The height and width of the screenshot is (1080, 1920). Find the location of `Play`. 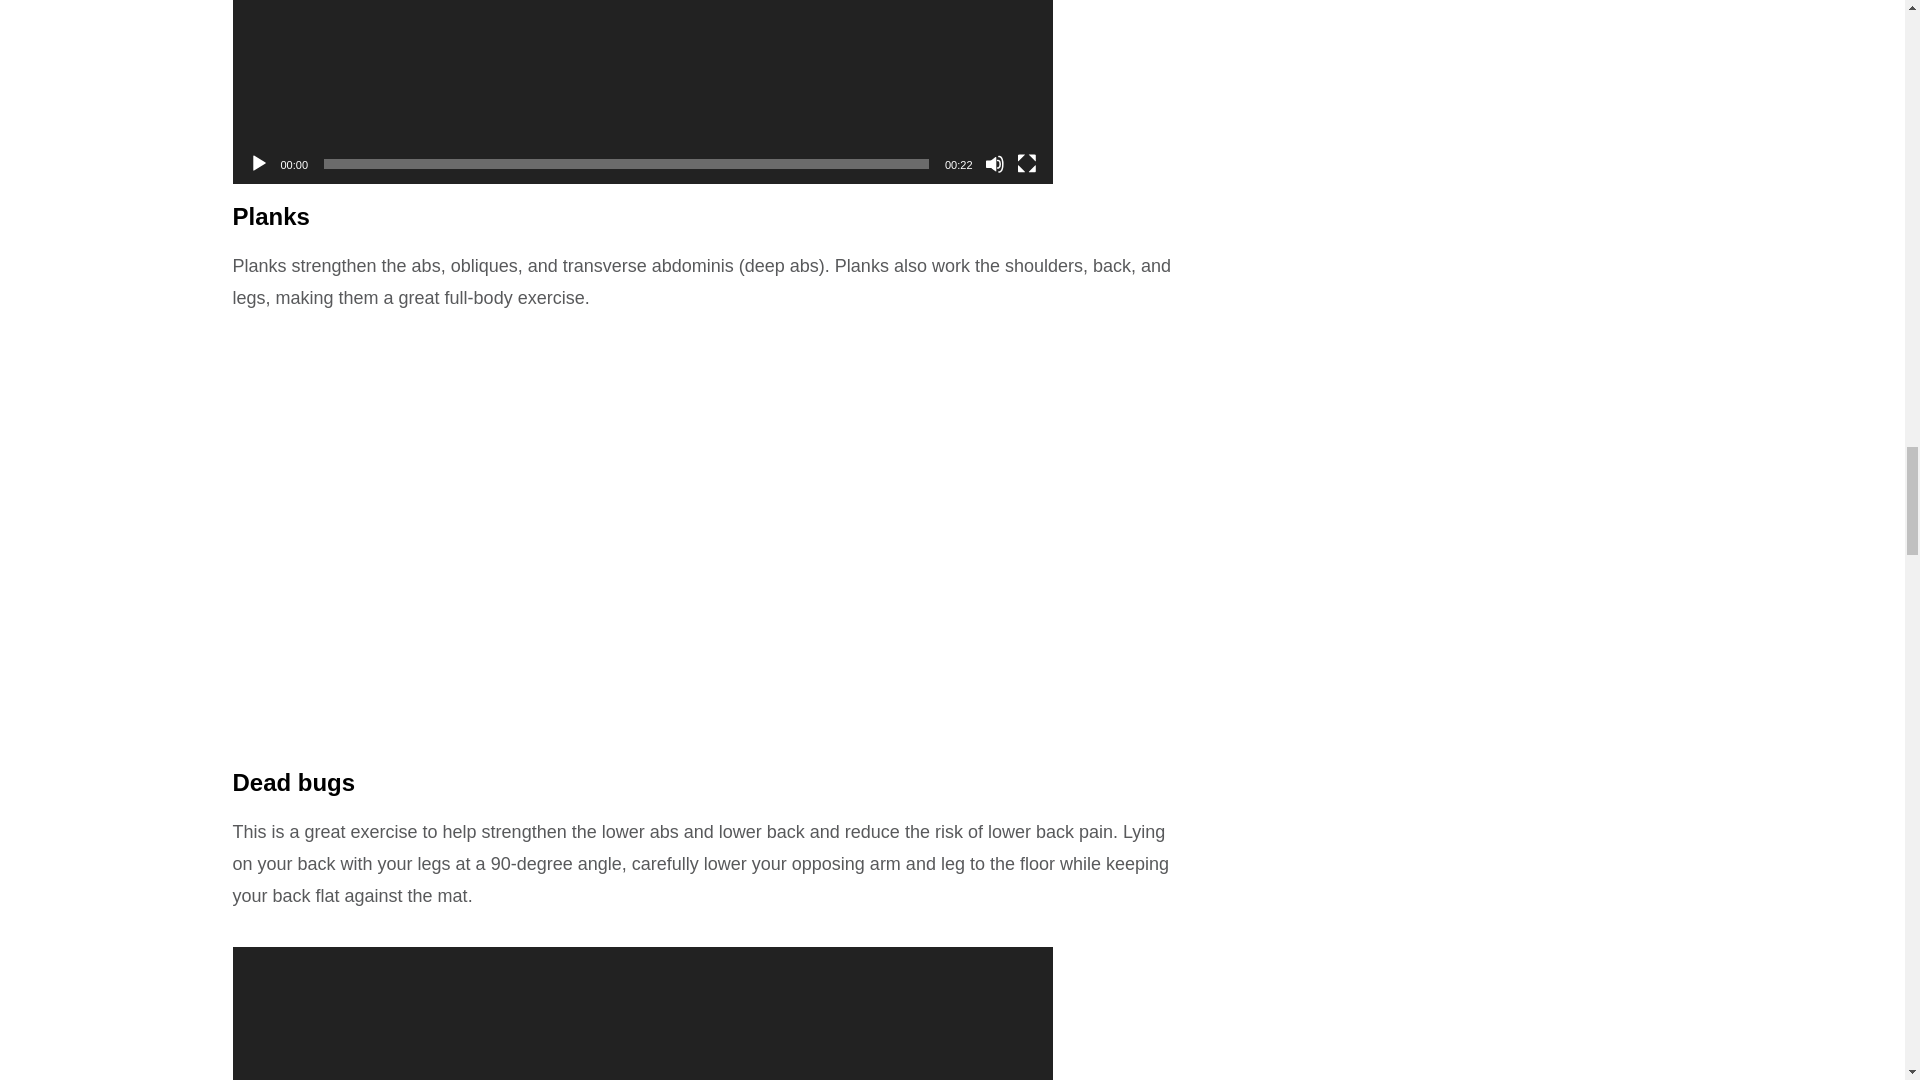

Play is located at coordinates (258, 164).